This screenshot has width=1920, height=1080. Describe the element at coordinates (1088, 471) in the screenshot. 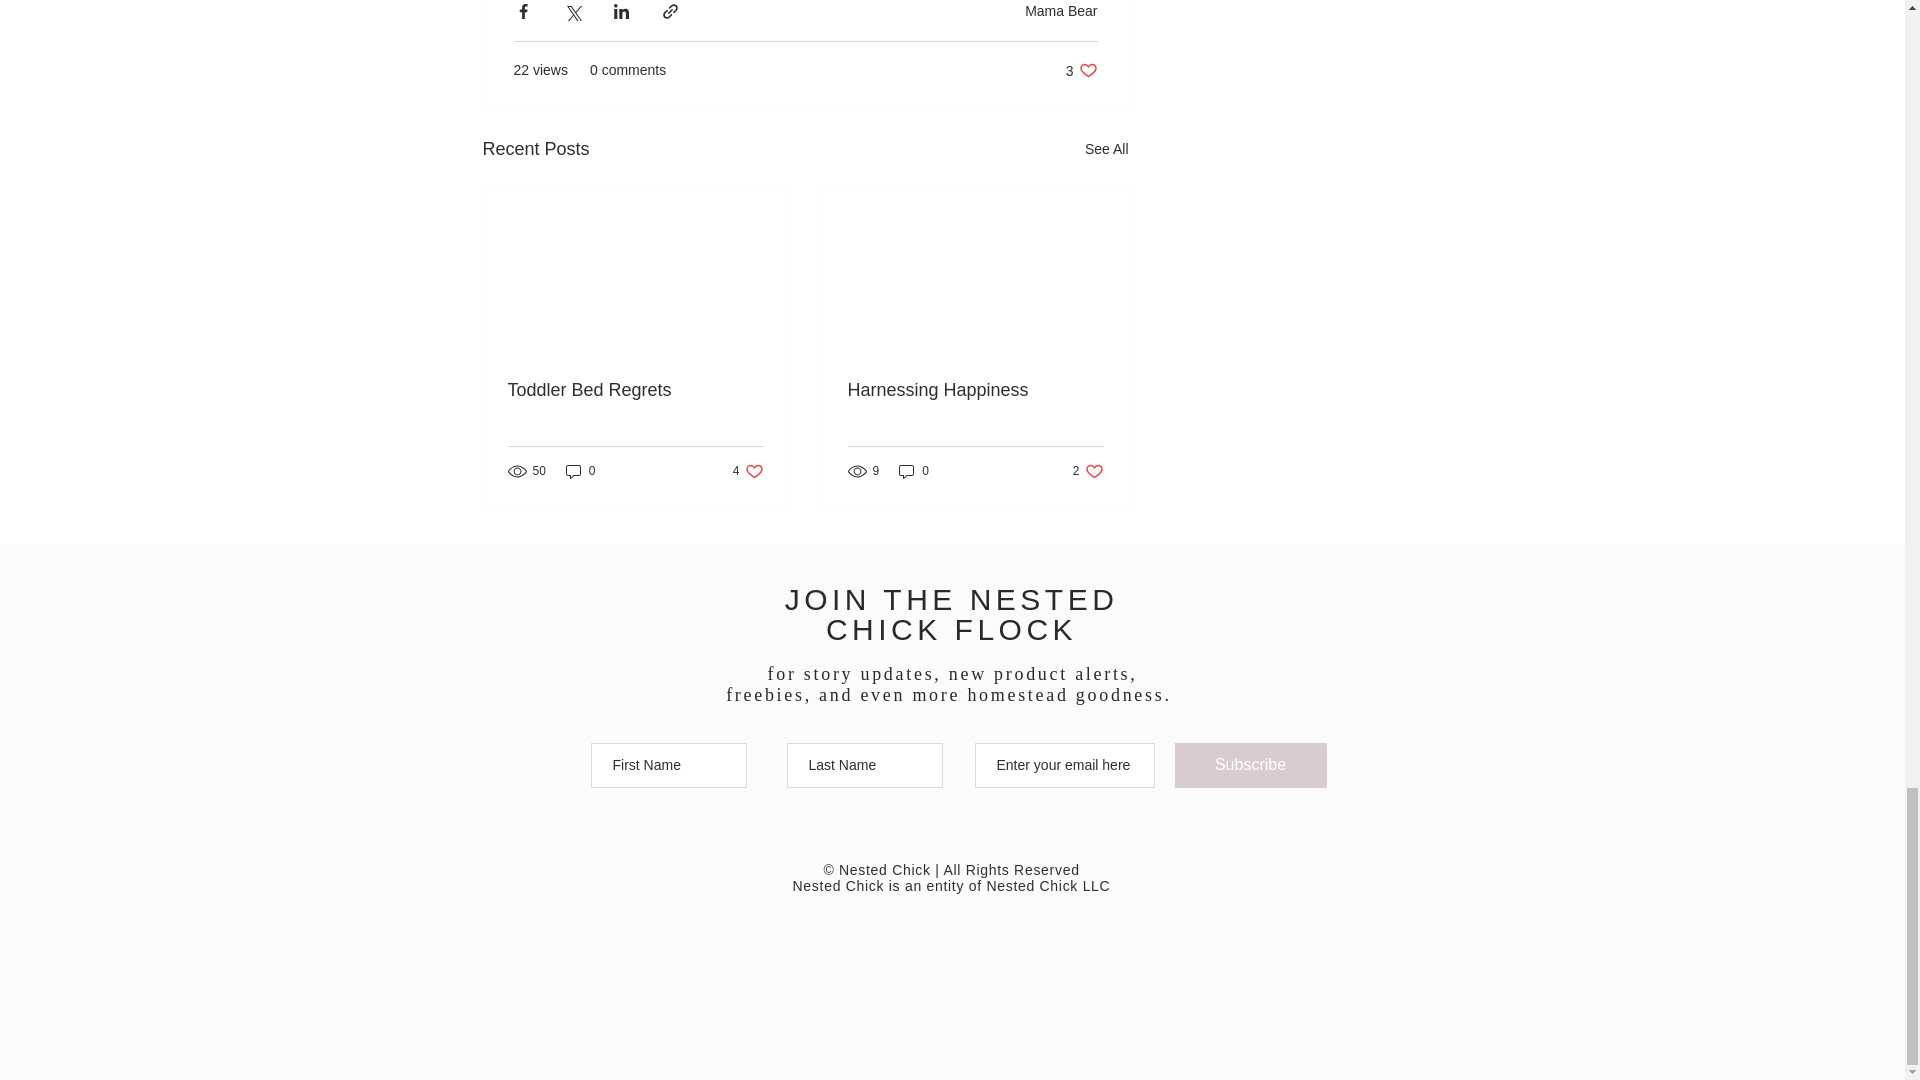

I see `Harnessing Happiness` at that location.